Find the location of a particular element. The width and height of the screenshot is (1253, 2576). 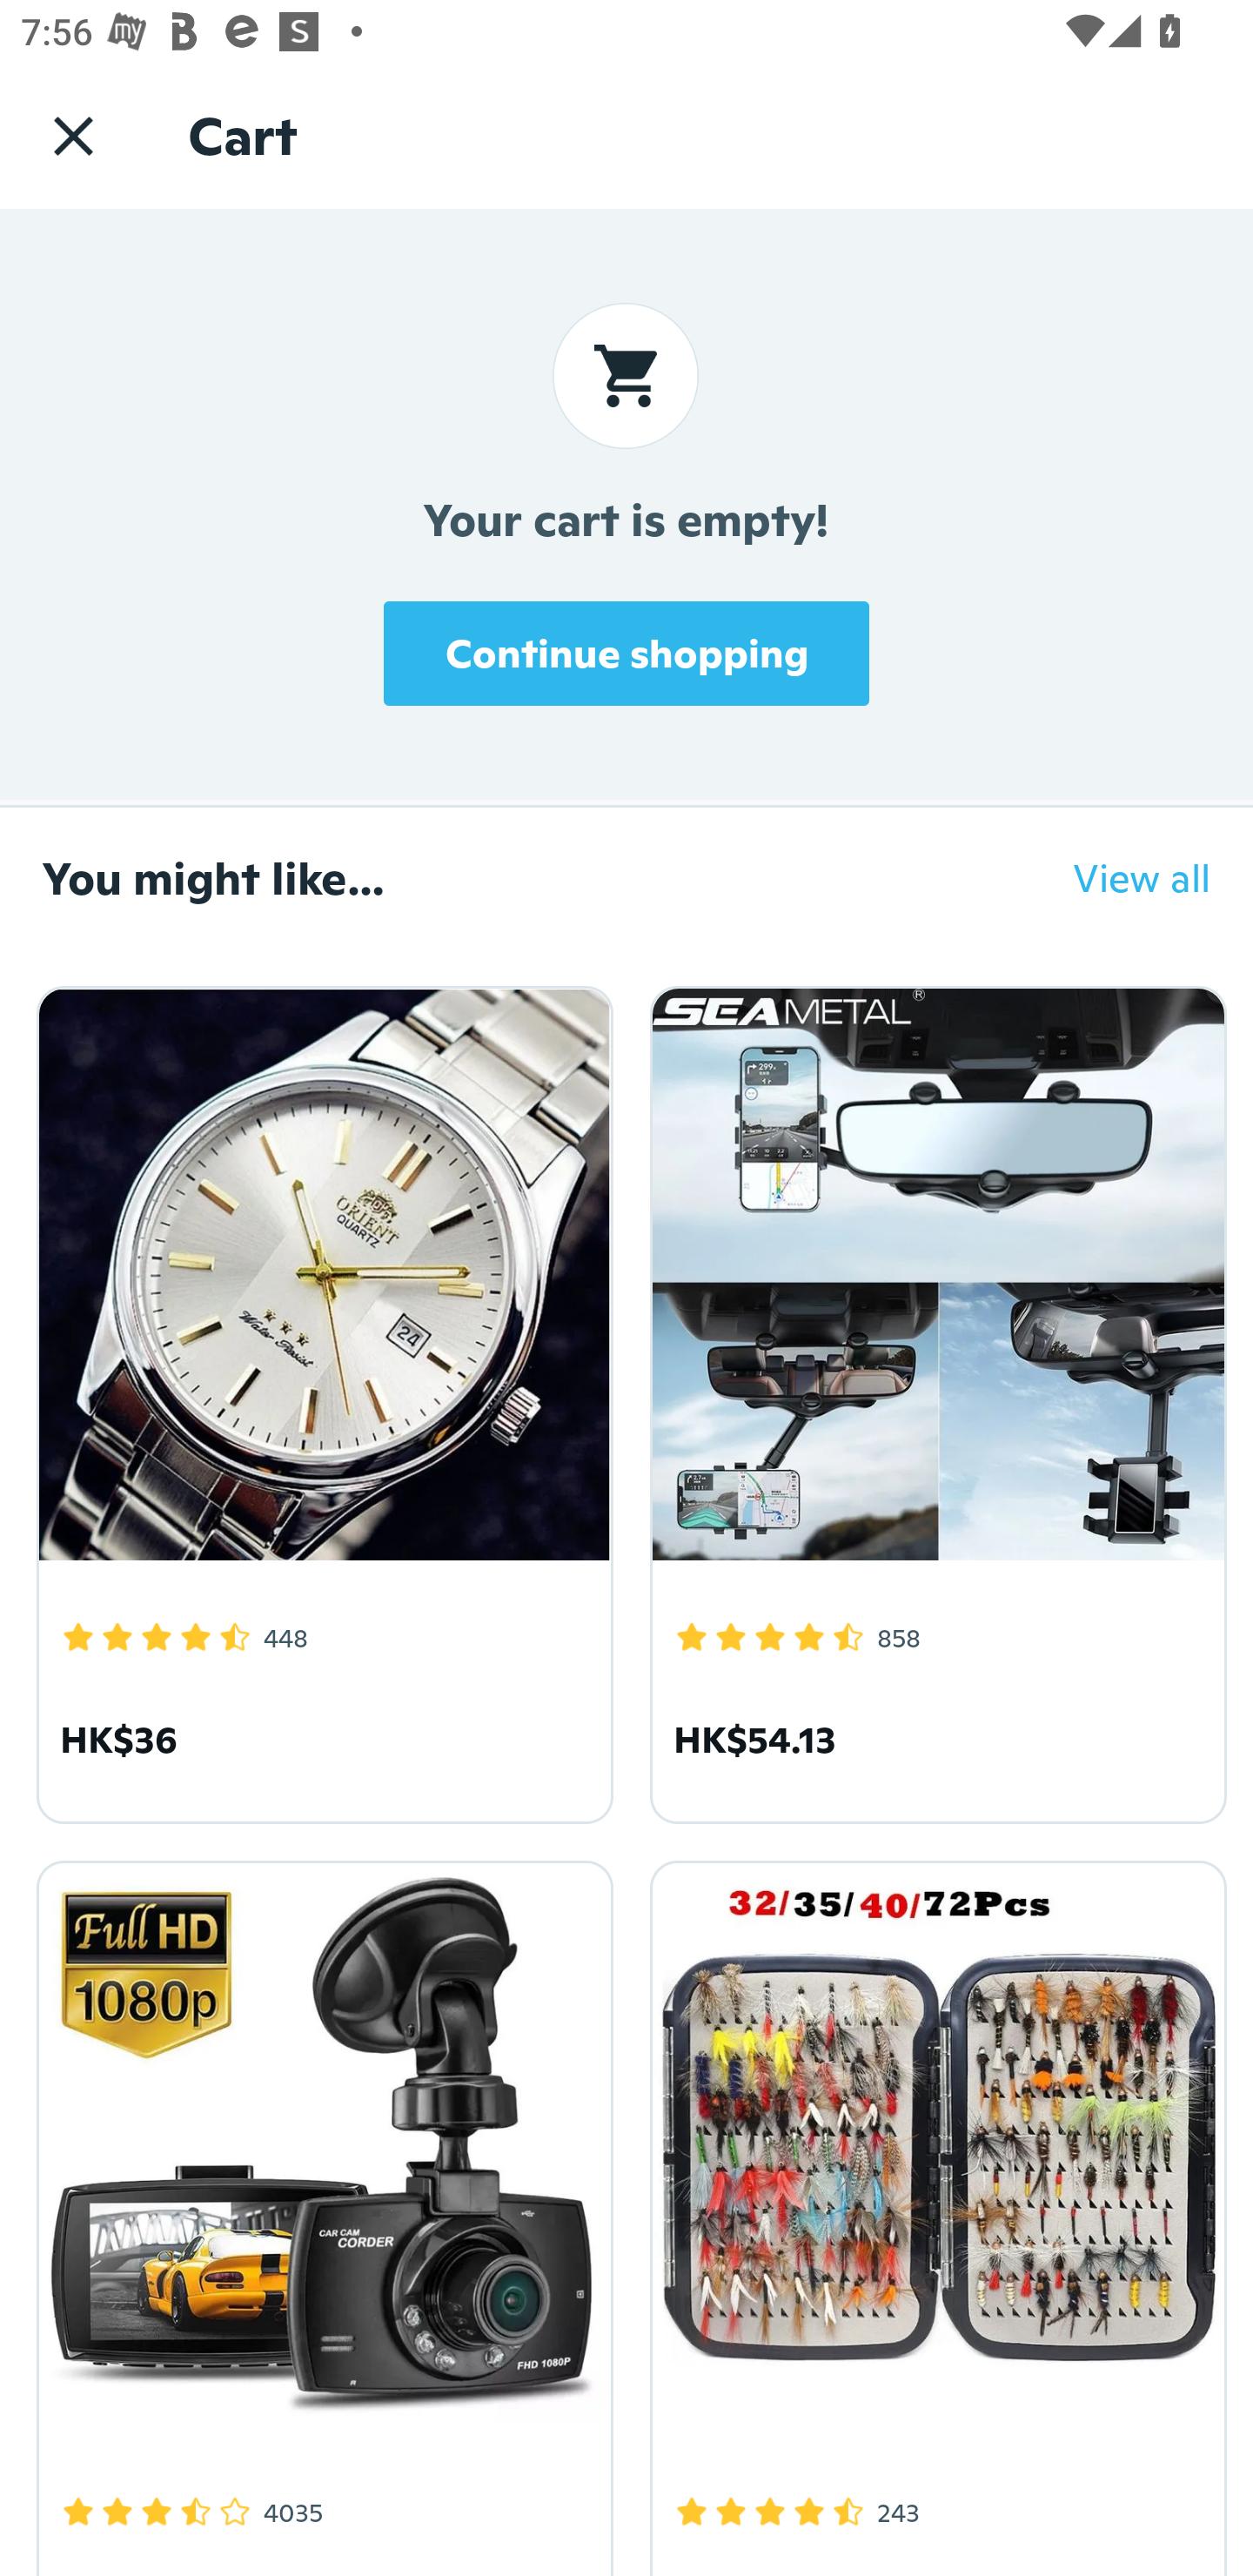

Continue shopping is located at coordinates (626, 653).